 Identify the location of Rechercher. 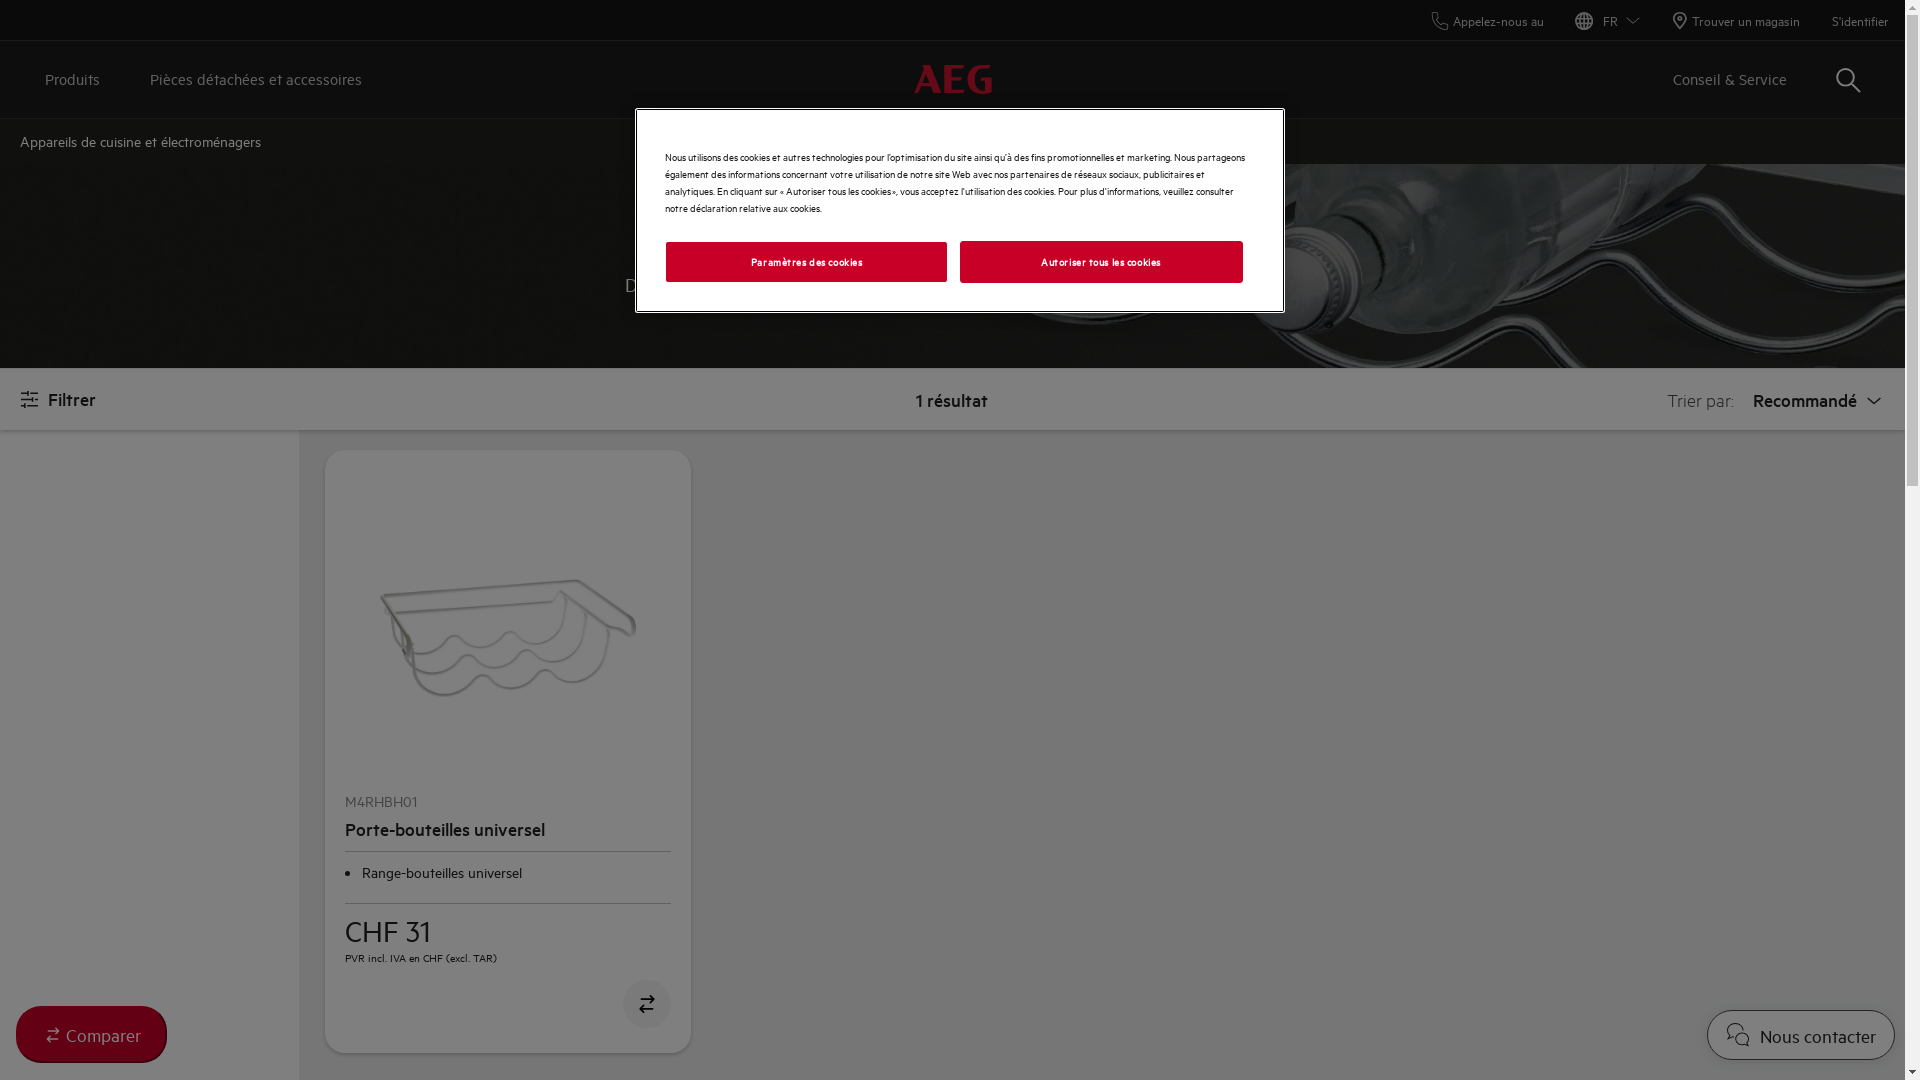
(1848, 80).